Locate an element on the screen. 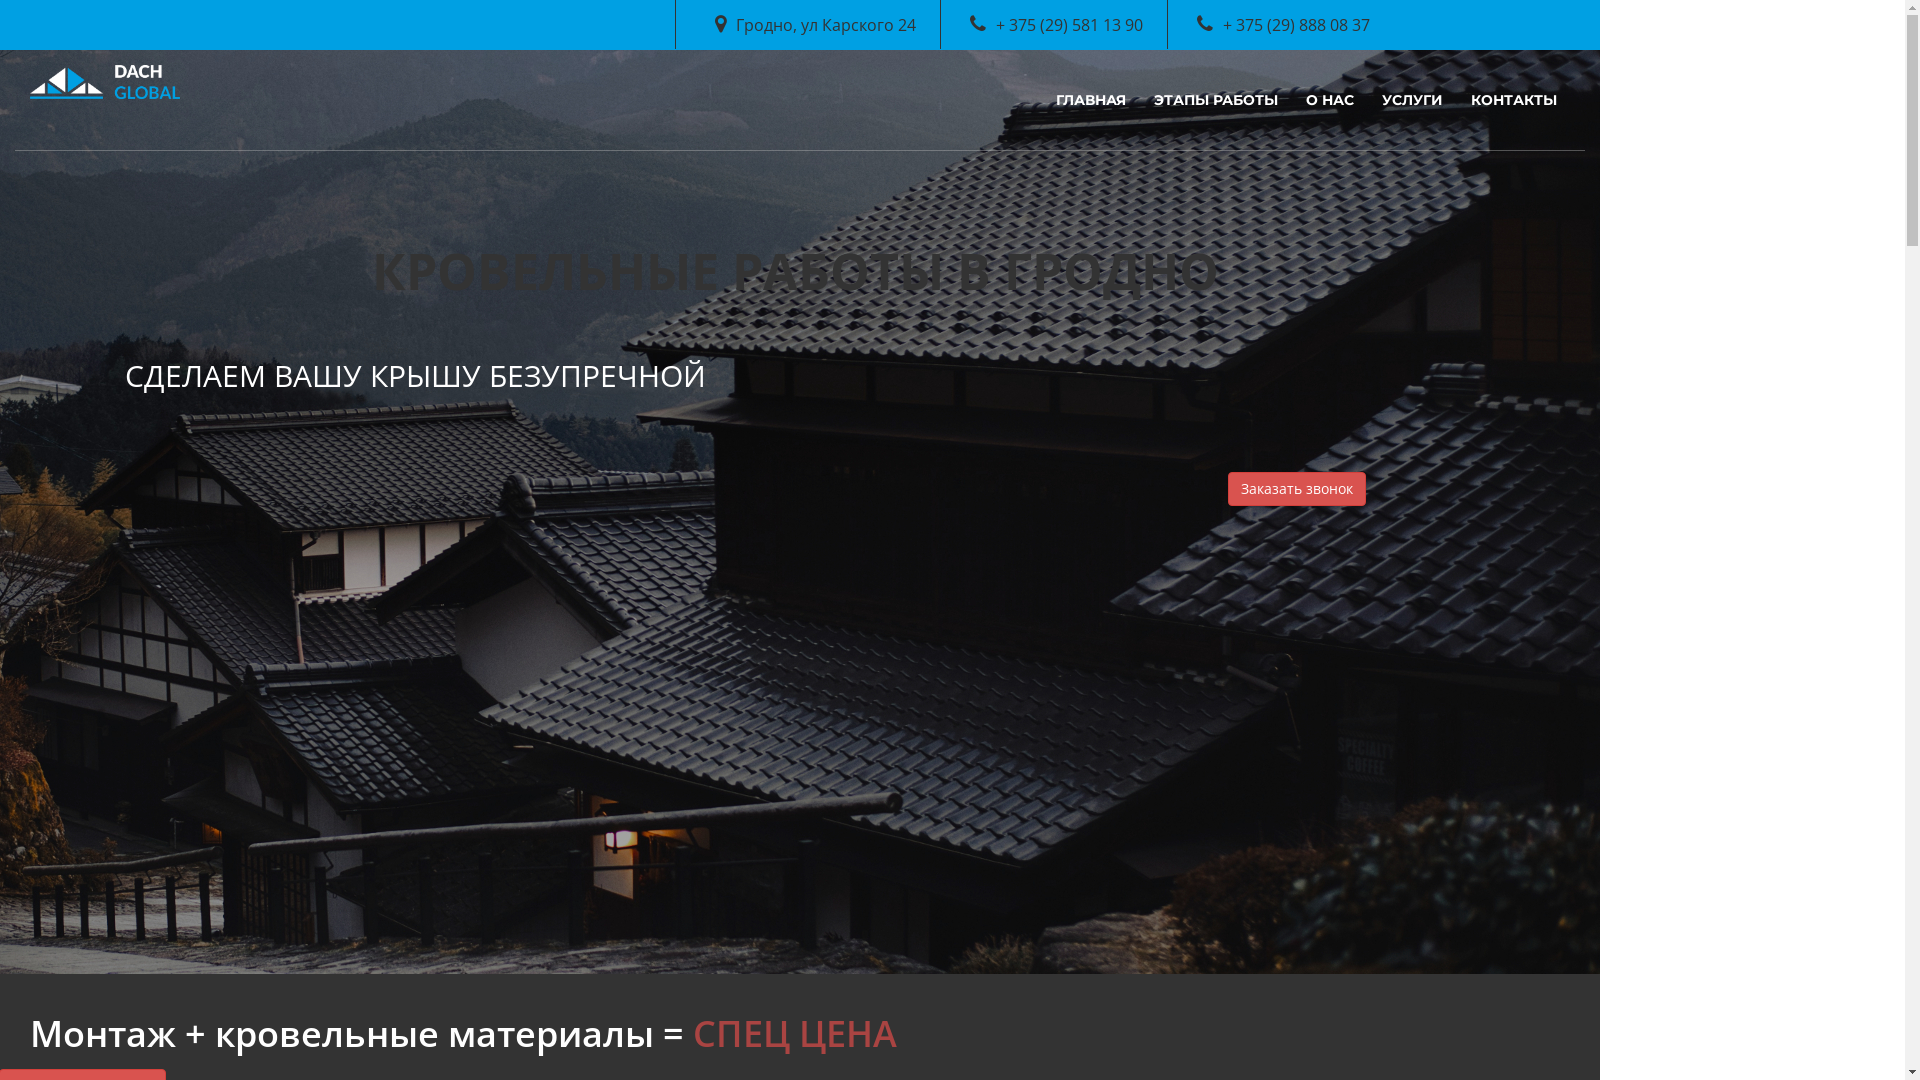 The width and height of the screenshot is (1920, 1080). + 375 (29) 581 13 90 is located at coordinates (1056, 25).